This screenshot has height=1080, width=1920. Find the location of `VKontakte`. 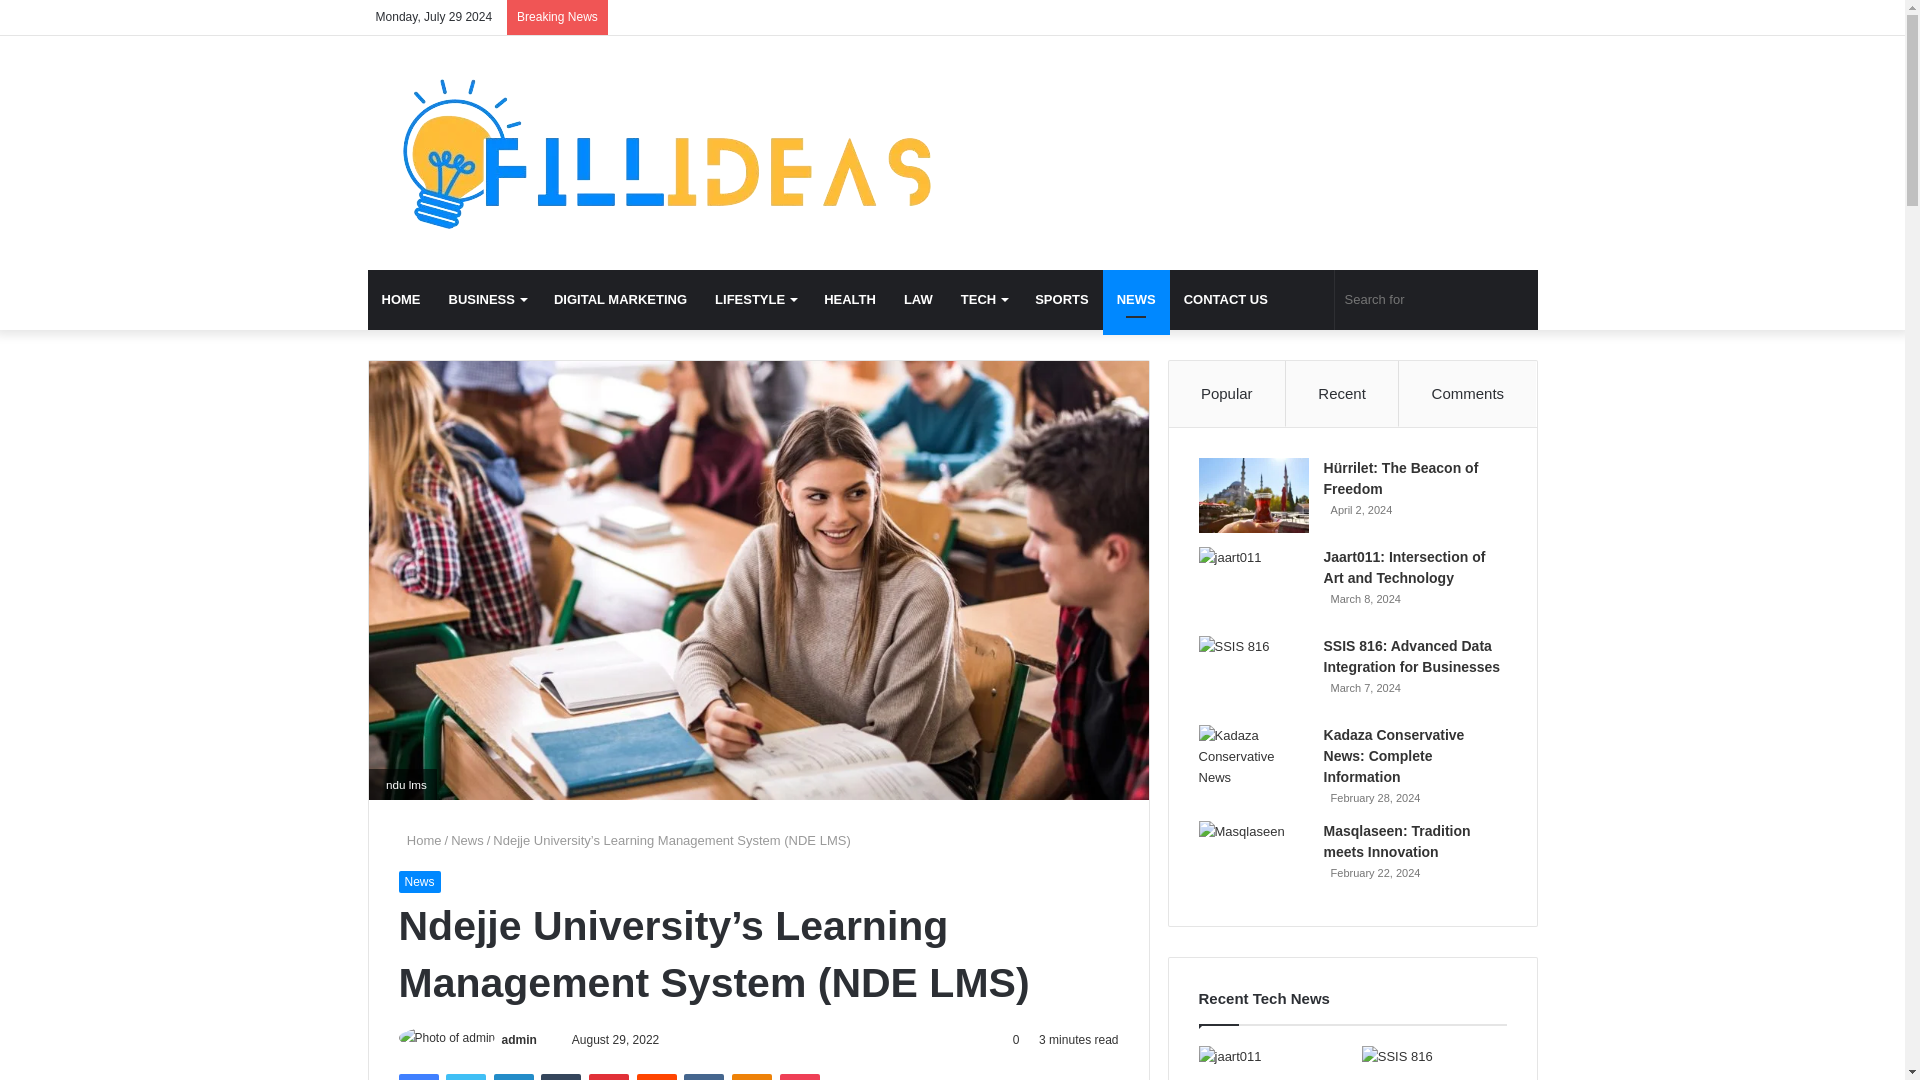

VKontakte is located at coordinates (703, 1076).